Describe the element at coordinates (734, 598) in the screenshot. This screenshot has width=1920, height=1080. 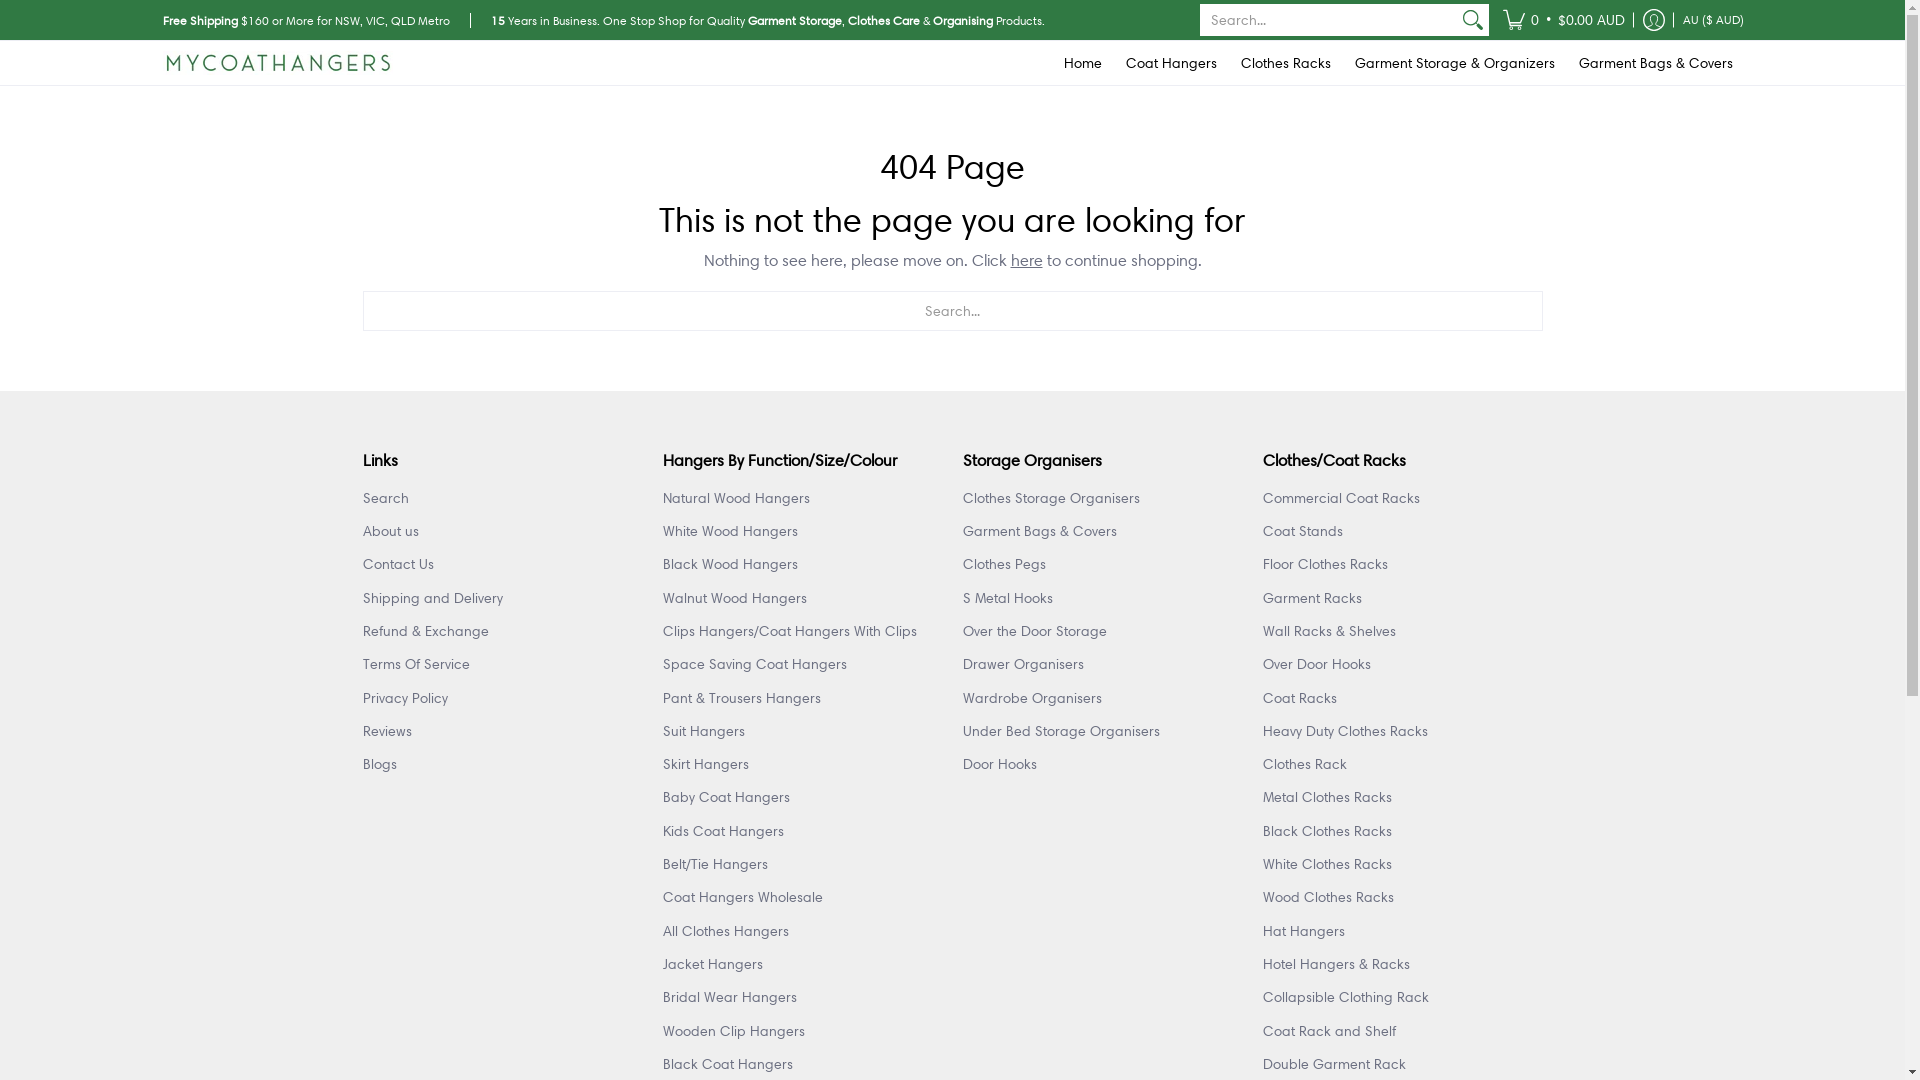
I see `Walnut Wood Hangers` at that location.